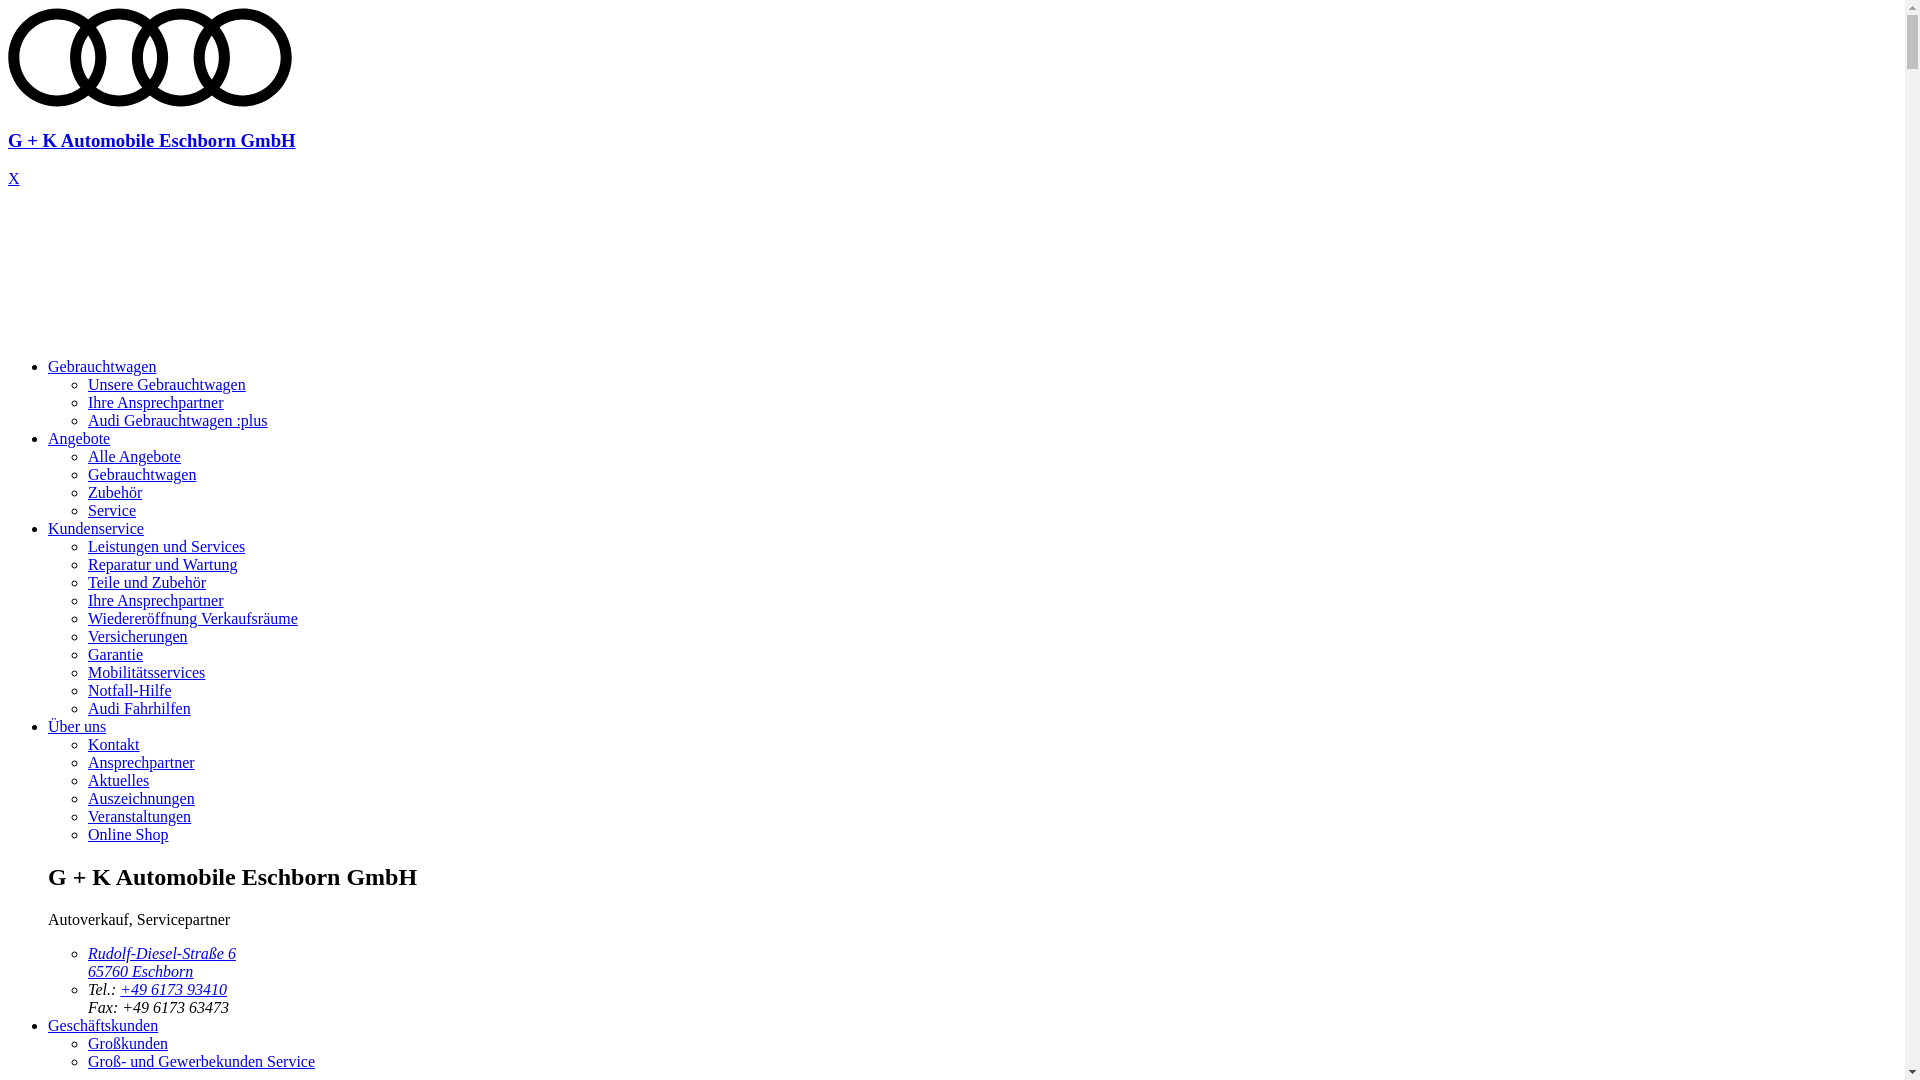  What do you see at coordinates (118, 780) in the screenshot?
I see `Aktuelles` at bounding box center [118, 780].